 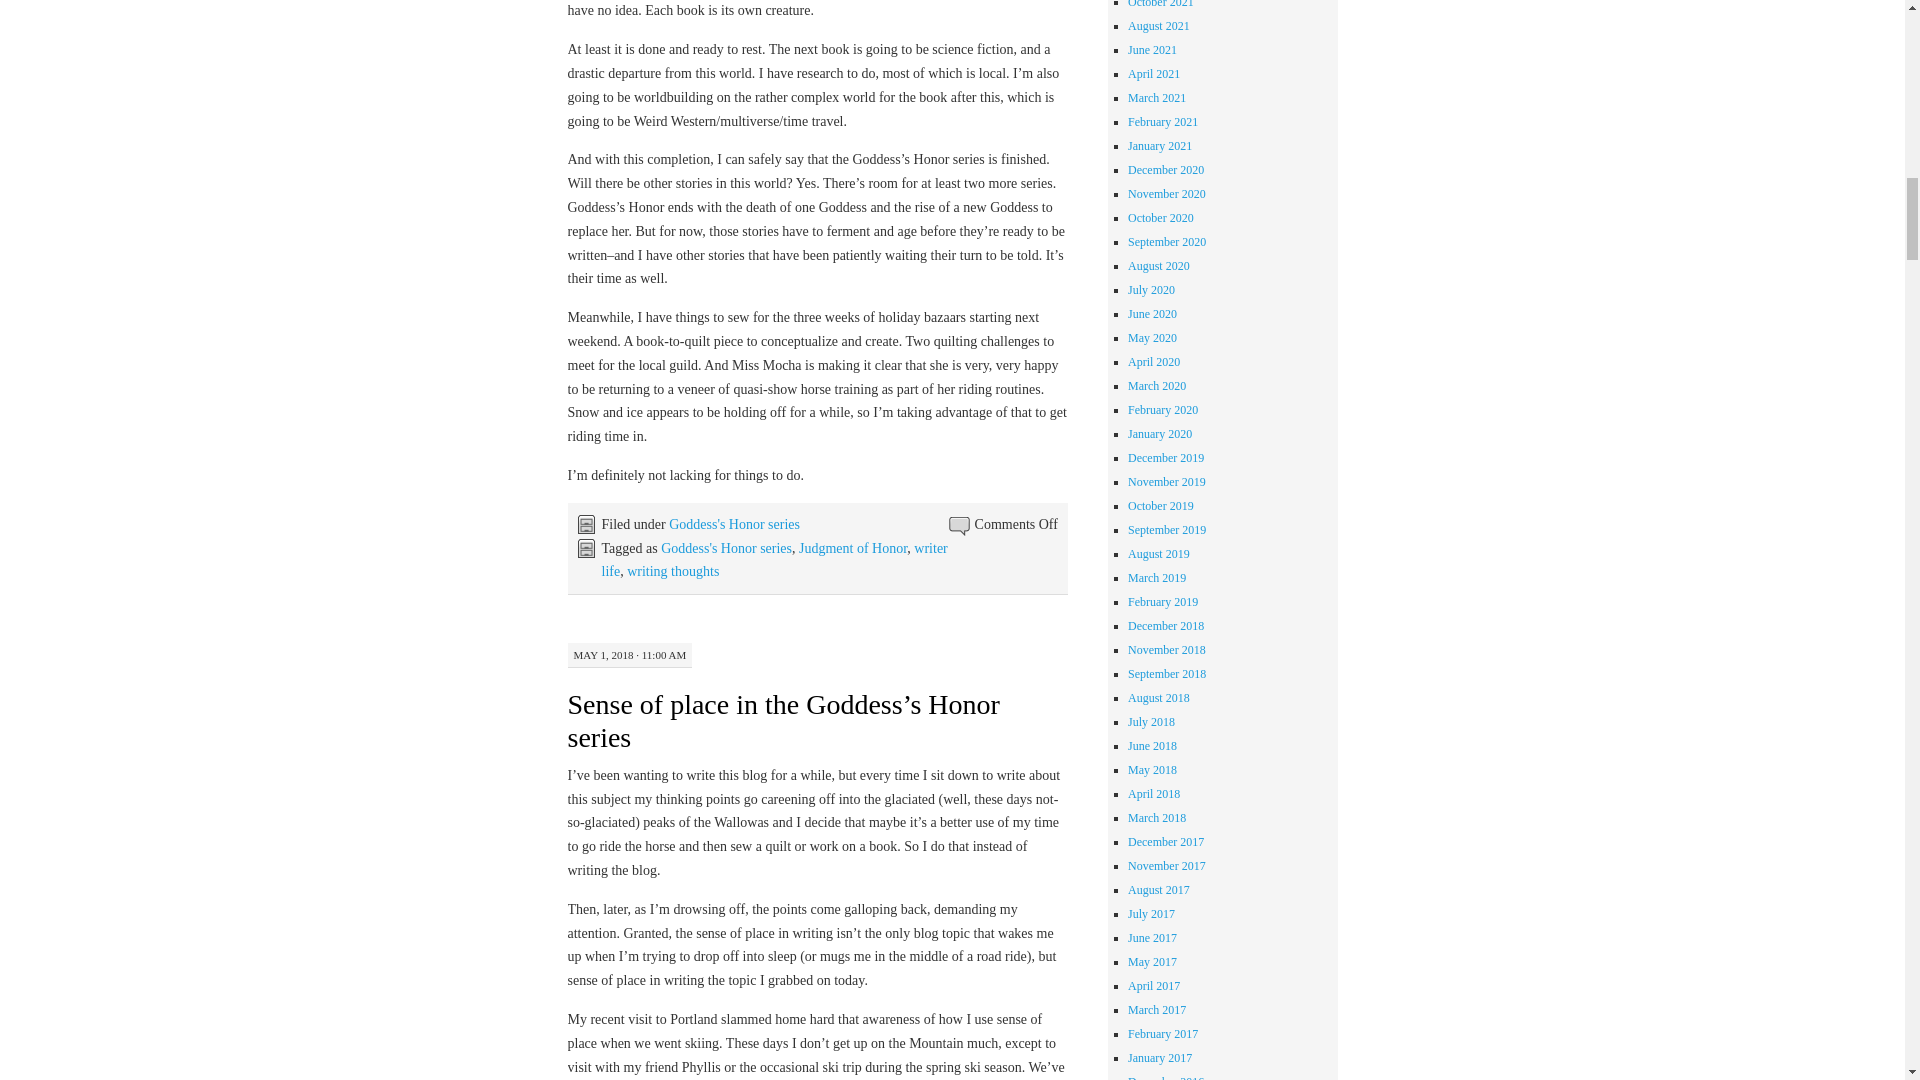 I want to click on Goddess's Honor series, so click(x=734, y=524).